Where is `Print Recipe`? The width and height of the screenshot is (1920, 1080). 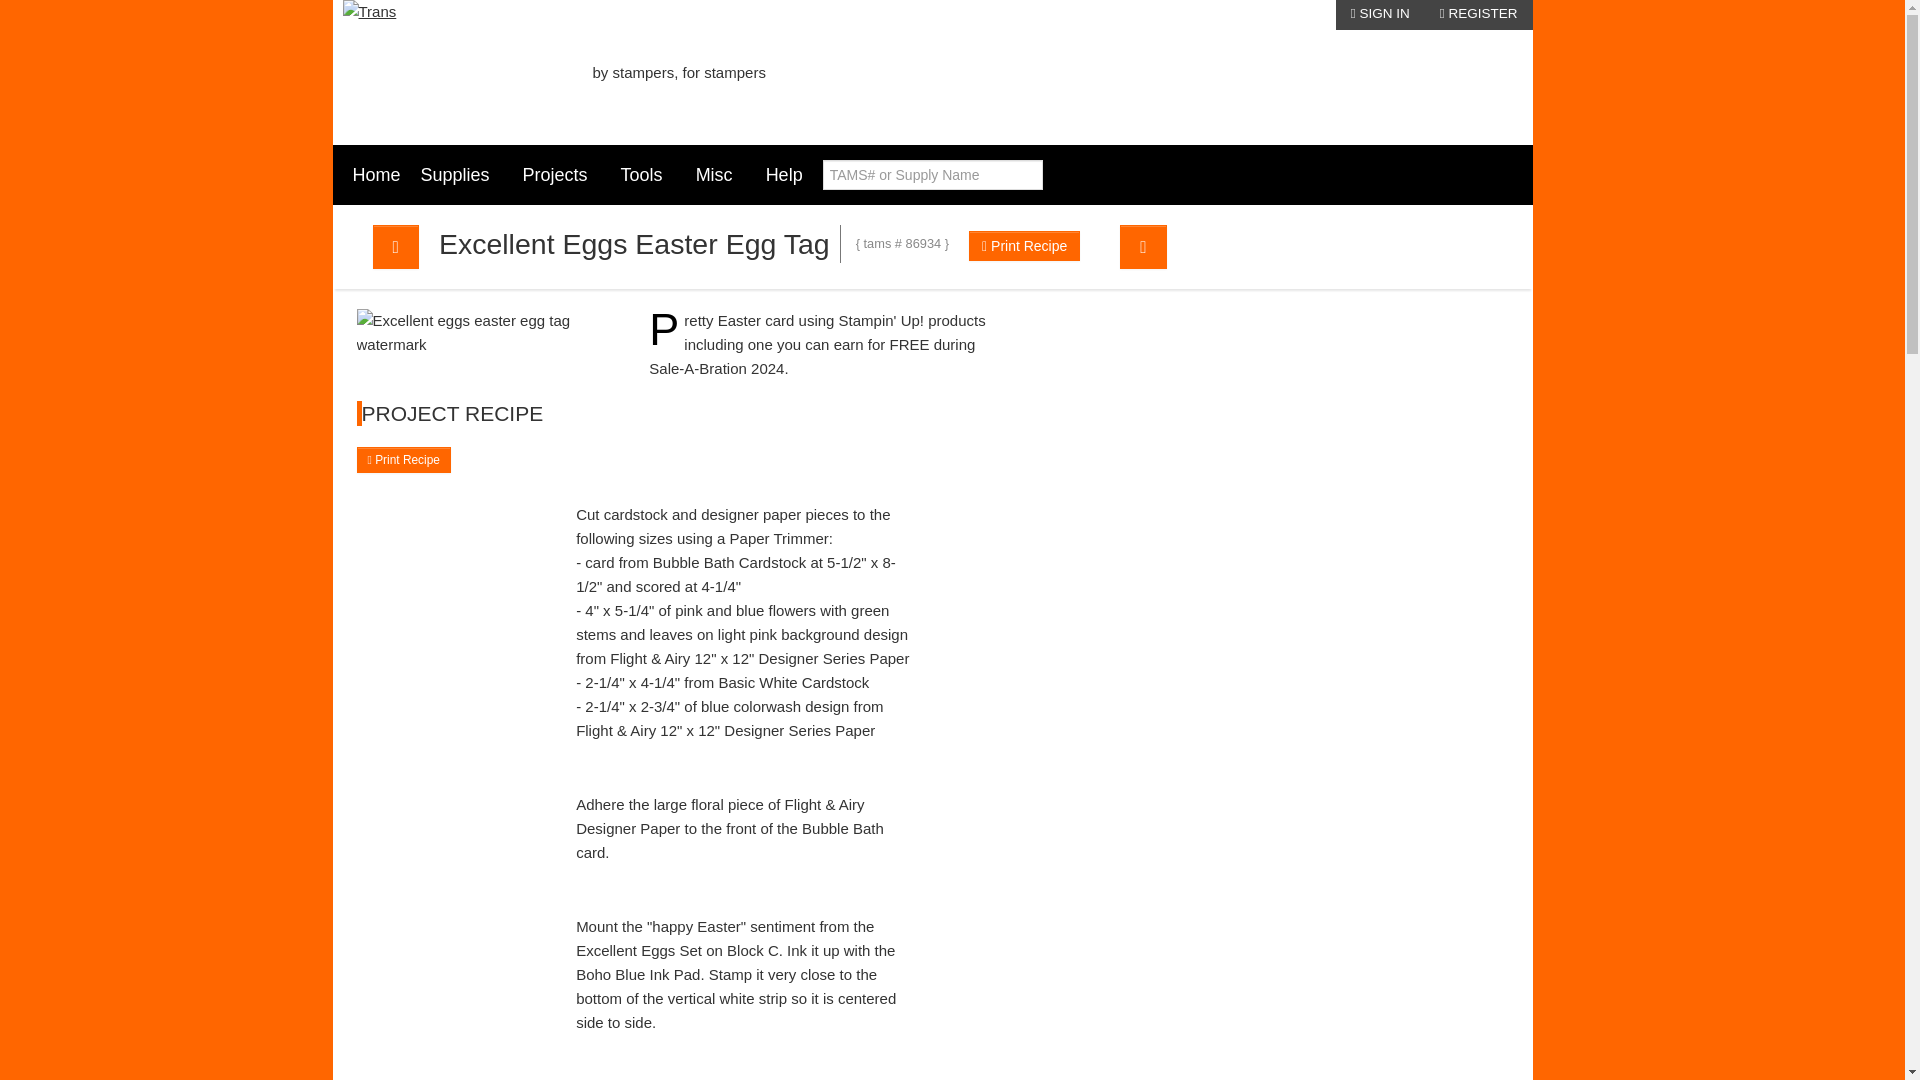
Print Recipe is located at coordinates (1024, 246).